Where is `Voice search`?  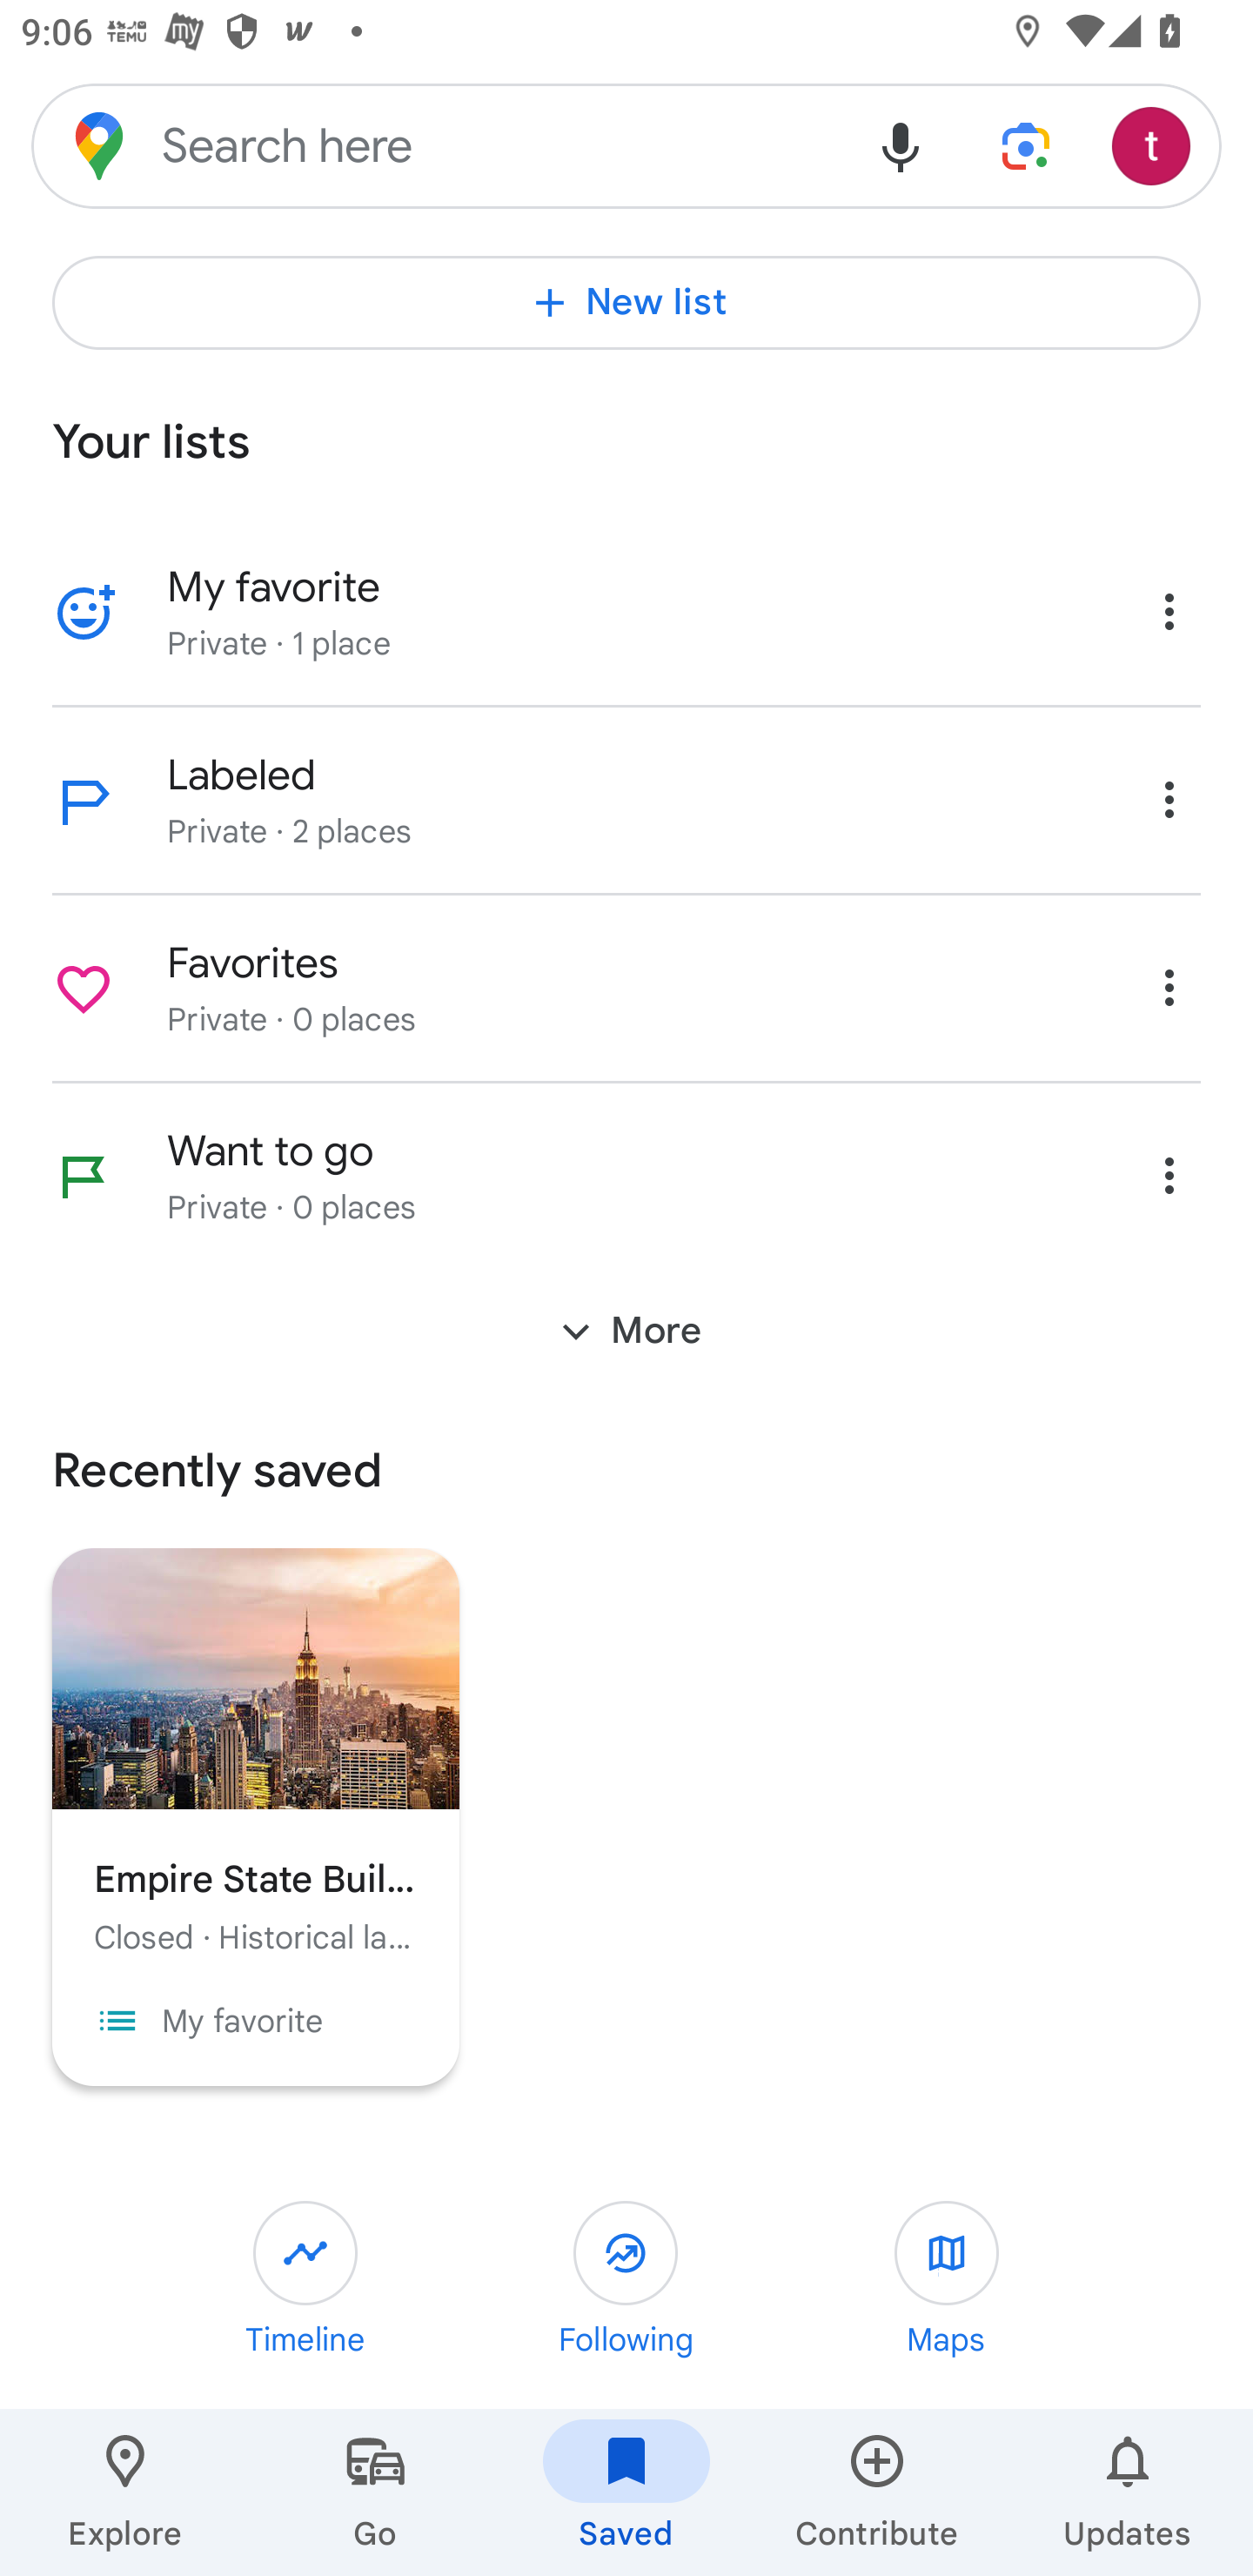
Voice search is located at coordinates (901, 144).